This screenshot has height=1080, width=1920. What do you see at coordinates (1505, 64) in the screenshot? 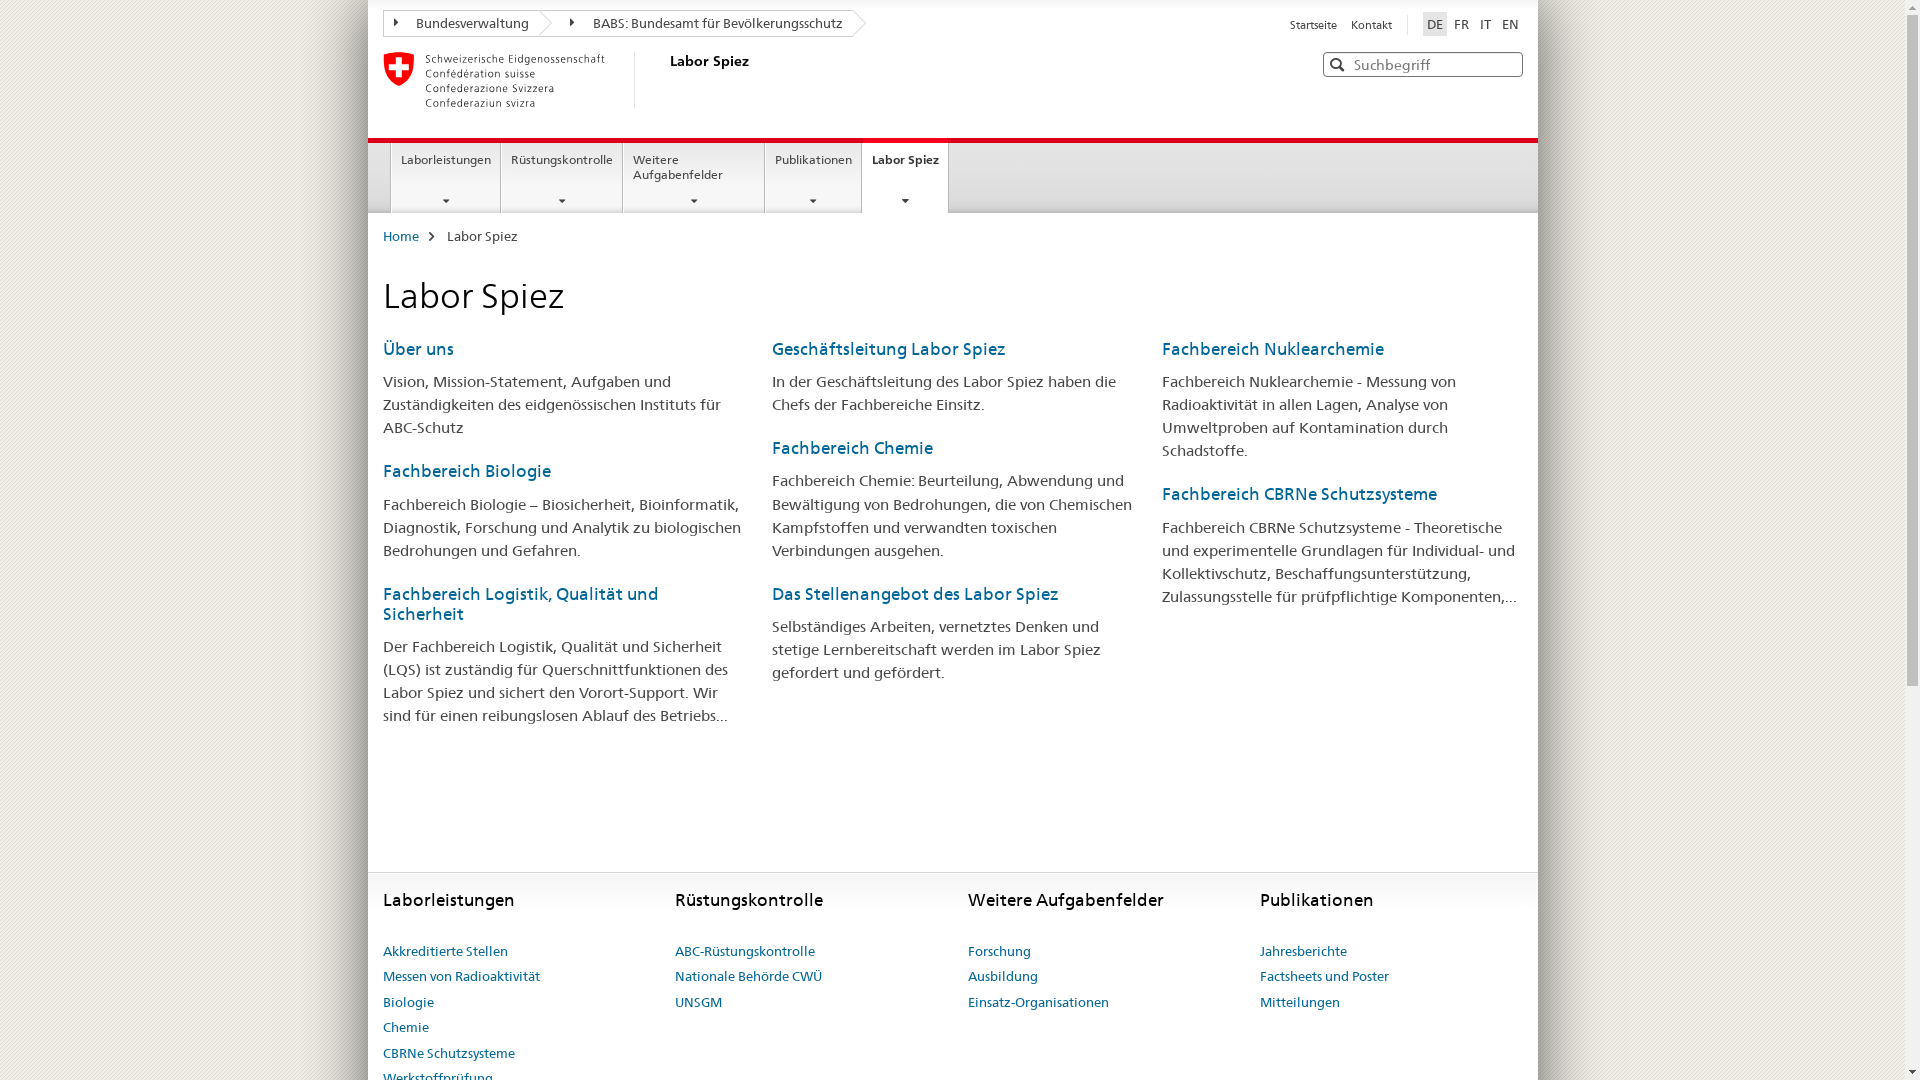
I see `Clear` at bounding box center [1505, 64].